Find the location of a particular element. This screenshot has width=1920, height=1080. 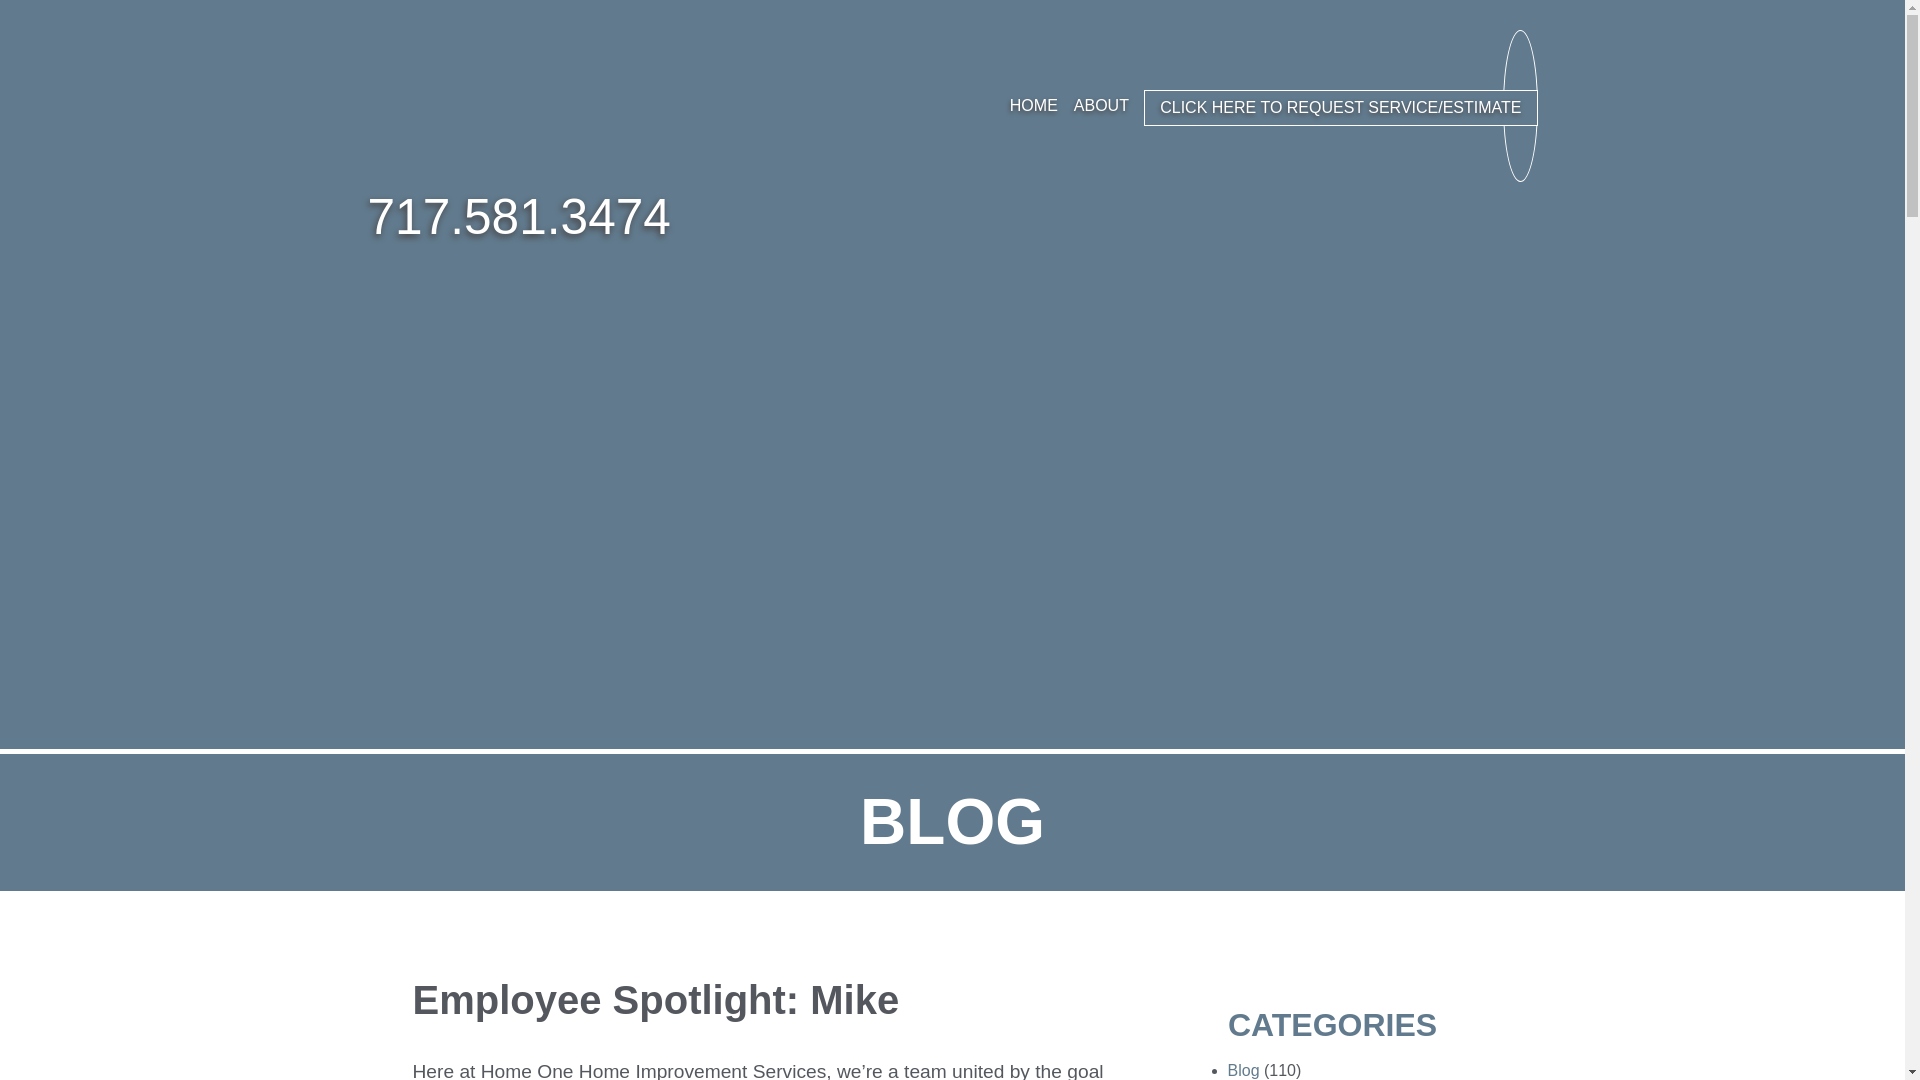

ABOUT is located at coordinates (1100, 106).